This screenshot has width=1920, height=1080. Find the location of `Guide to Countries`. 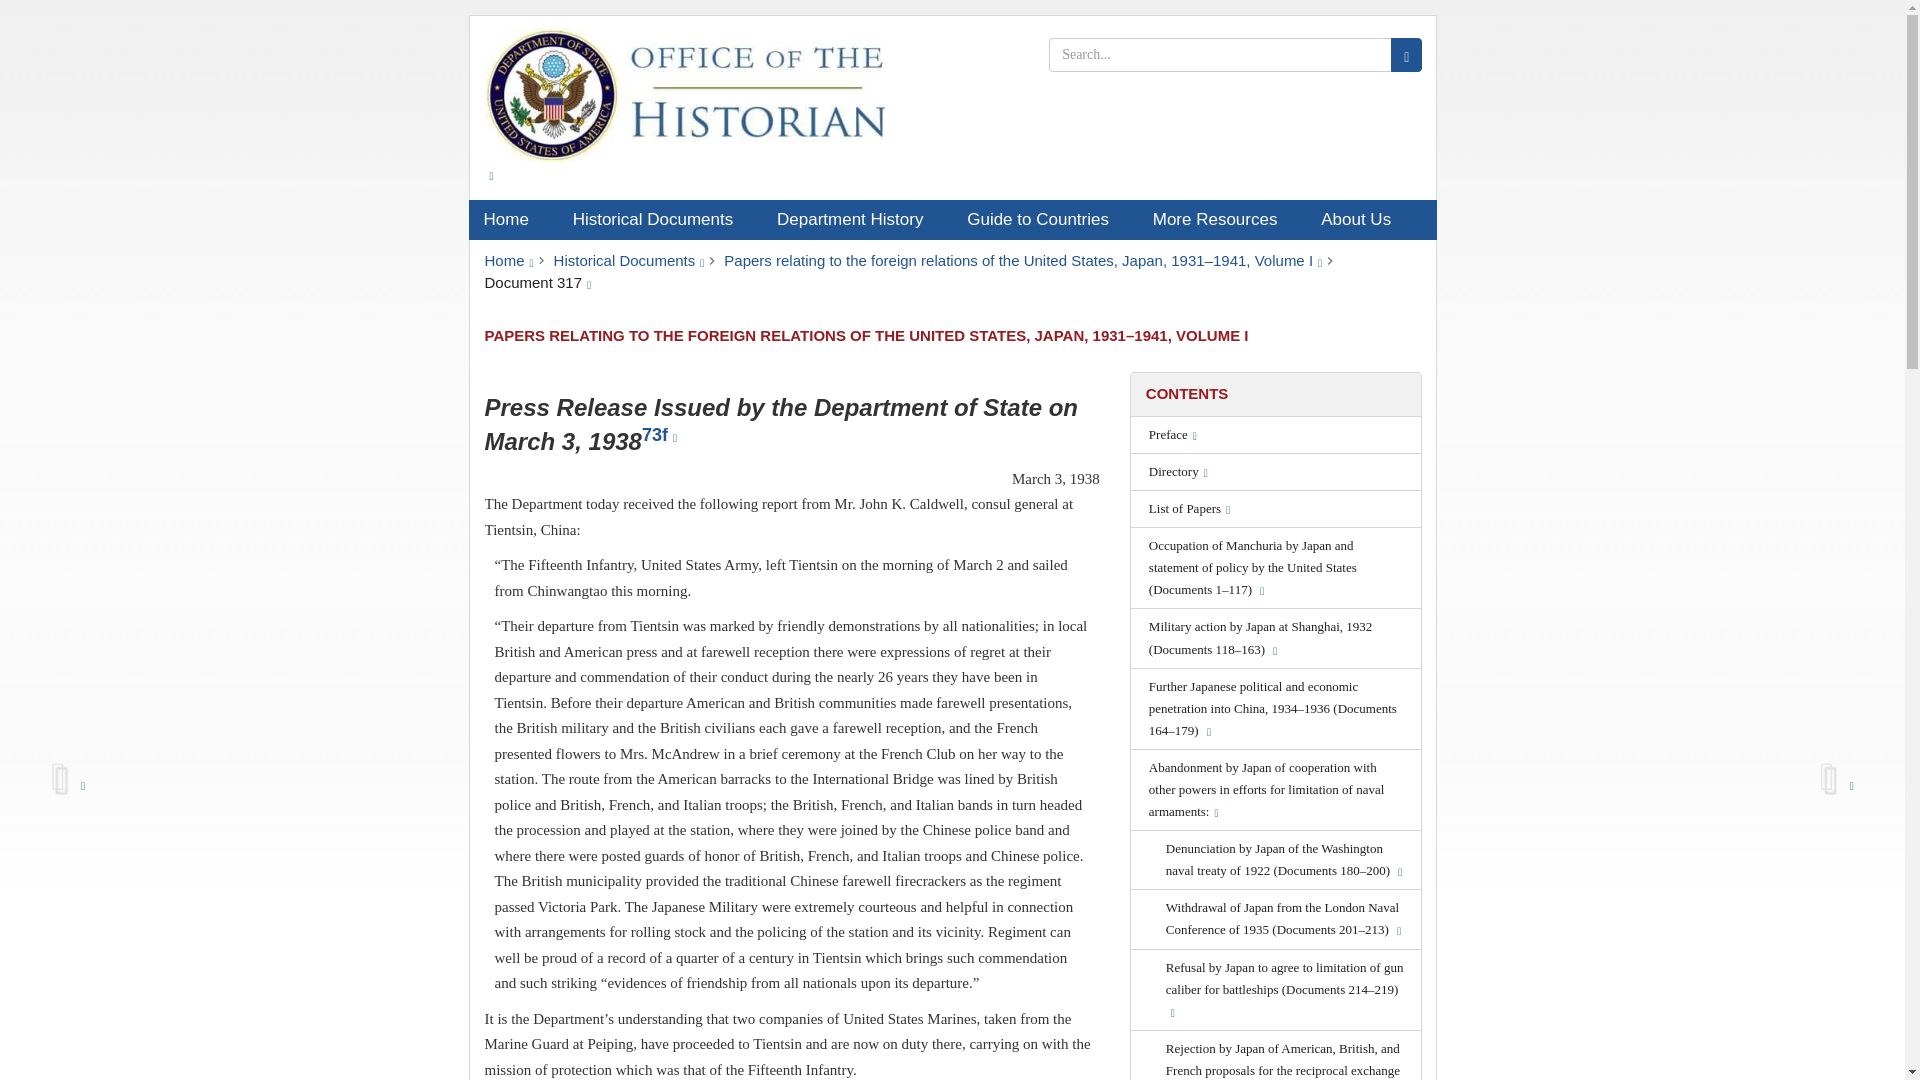

Guide to Countries is located at coordinates (1045, 219).